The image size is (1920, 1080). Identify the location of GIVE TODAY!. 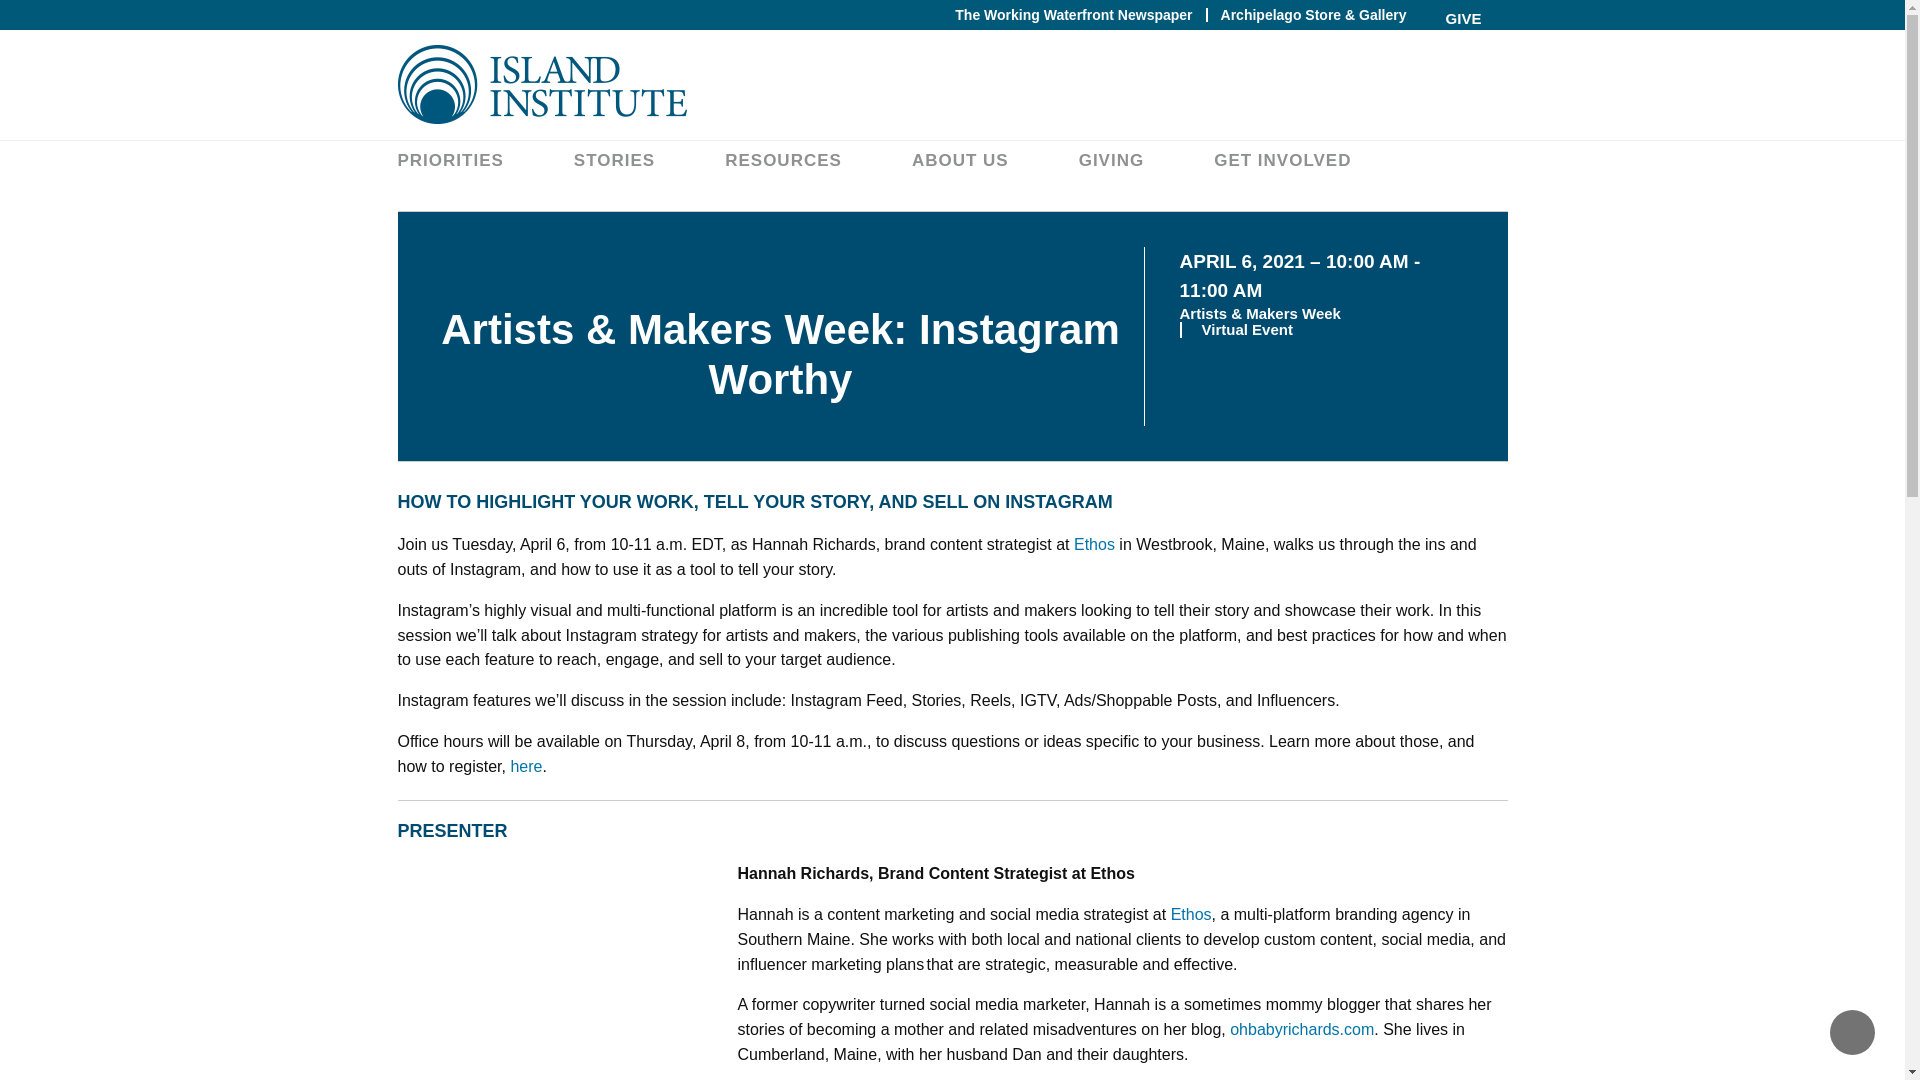
(1464, 35).